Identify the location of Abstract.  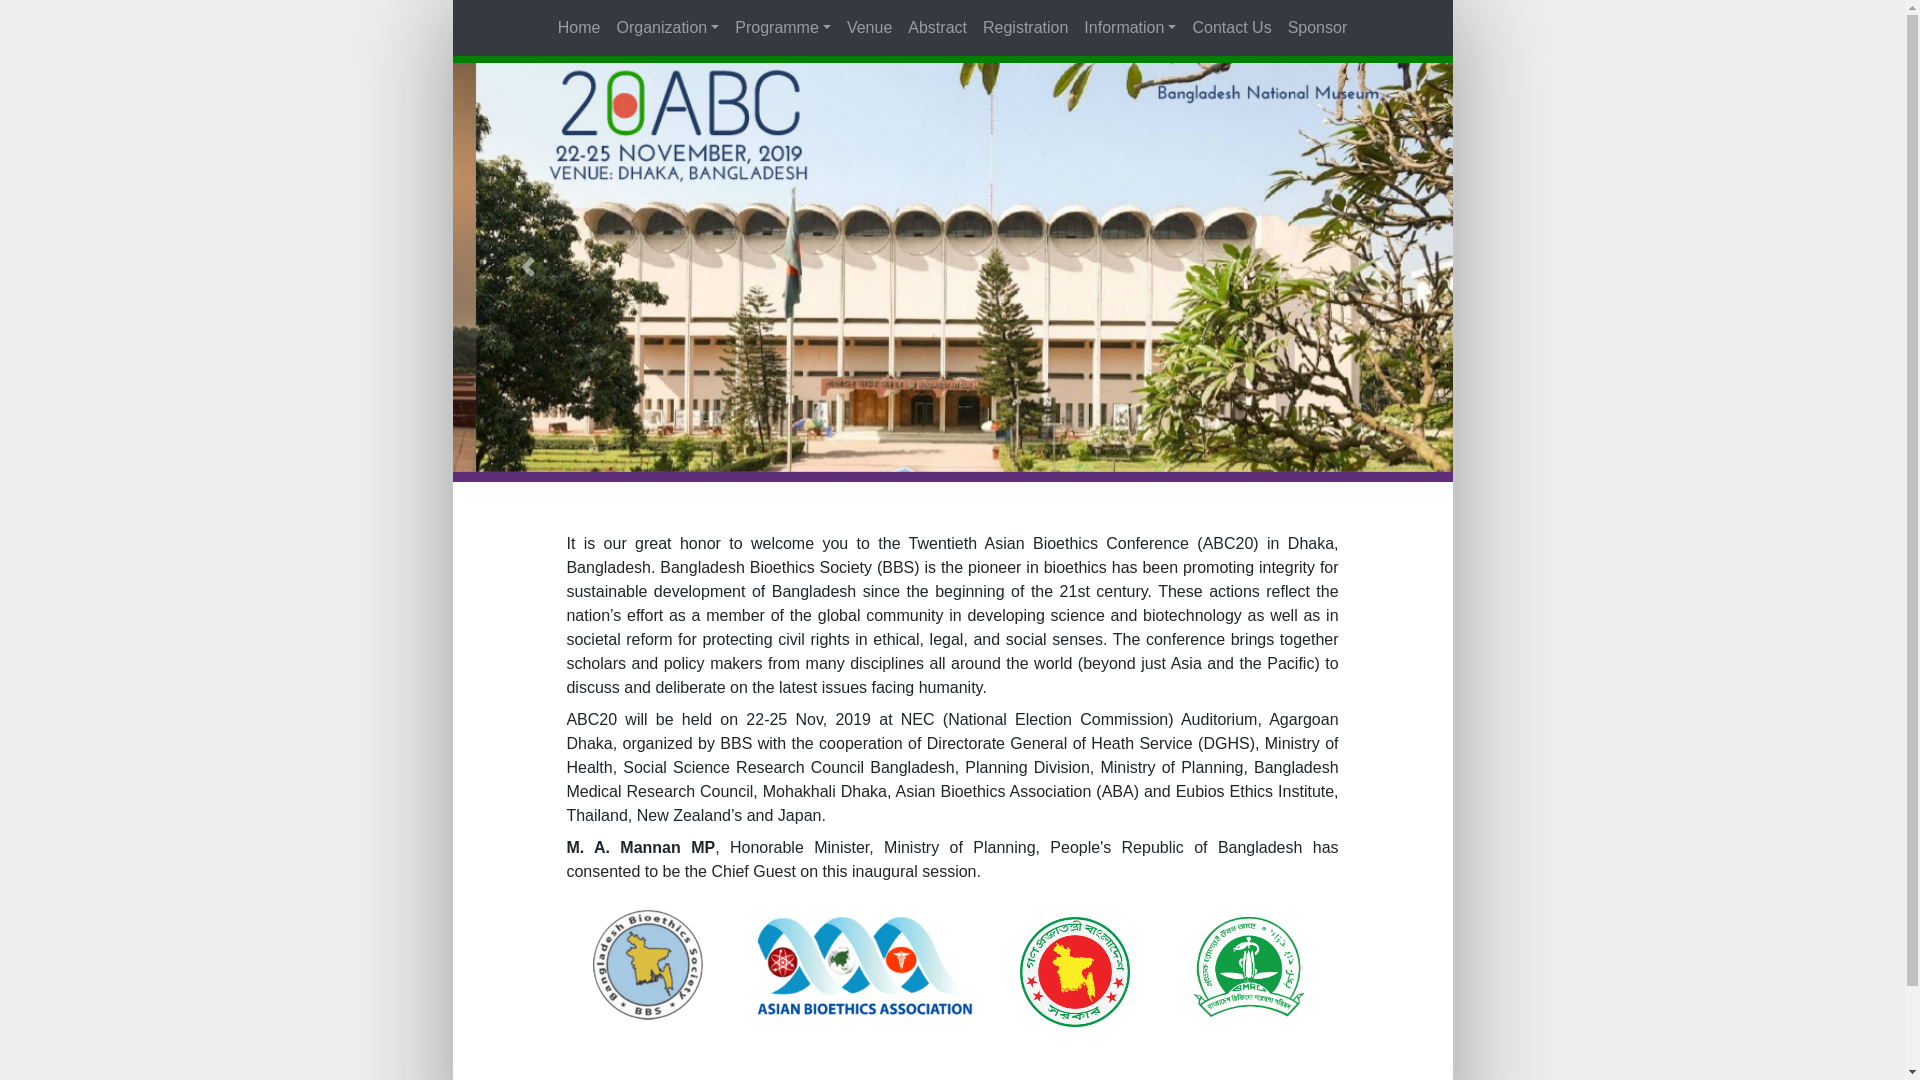
(938, 28).